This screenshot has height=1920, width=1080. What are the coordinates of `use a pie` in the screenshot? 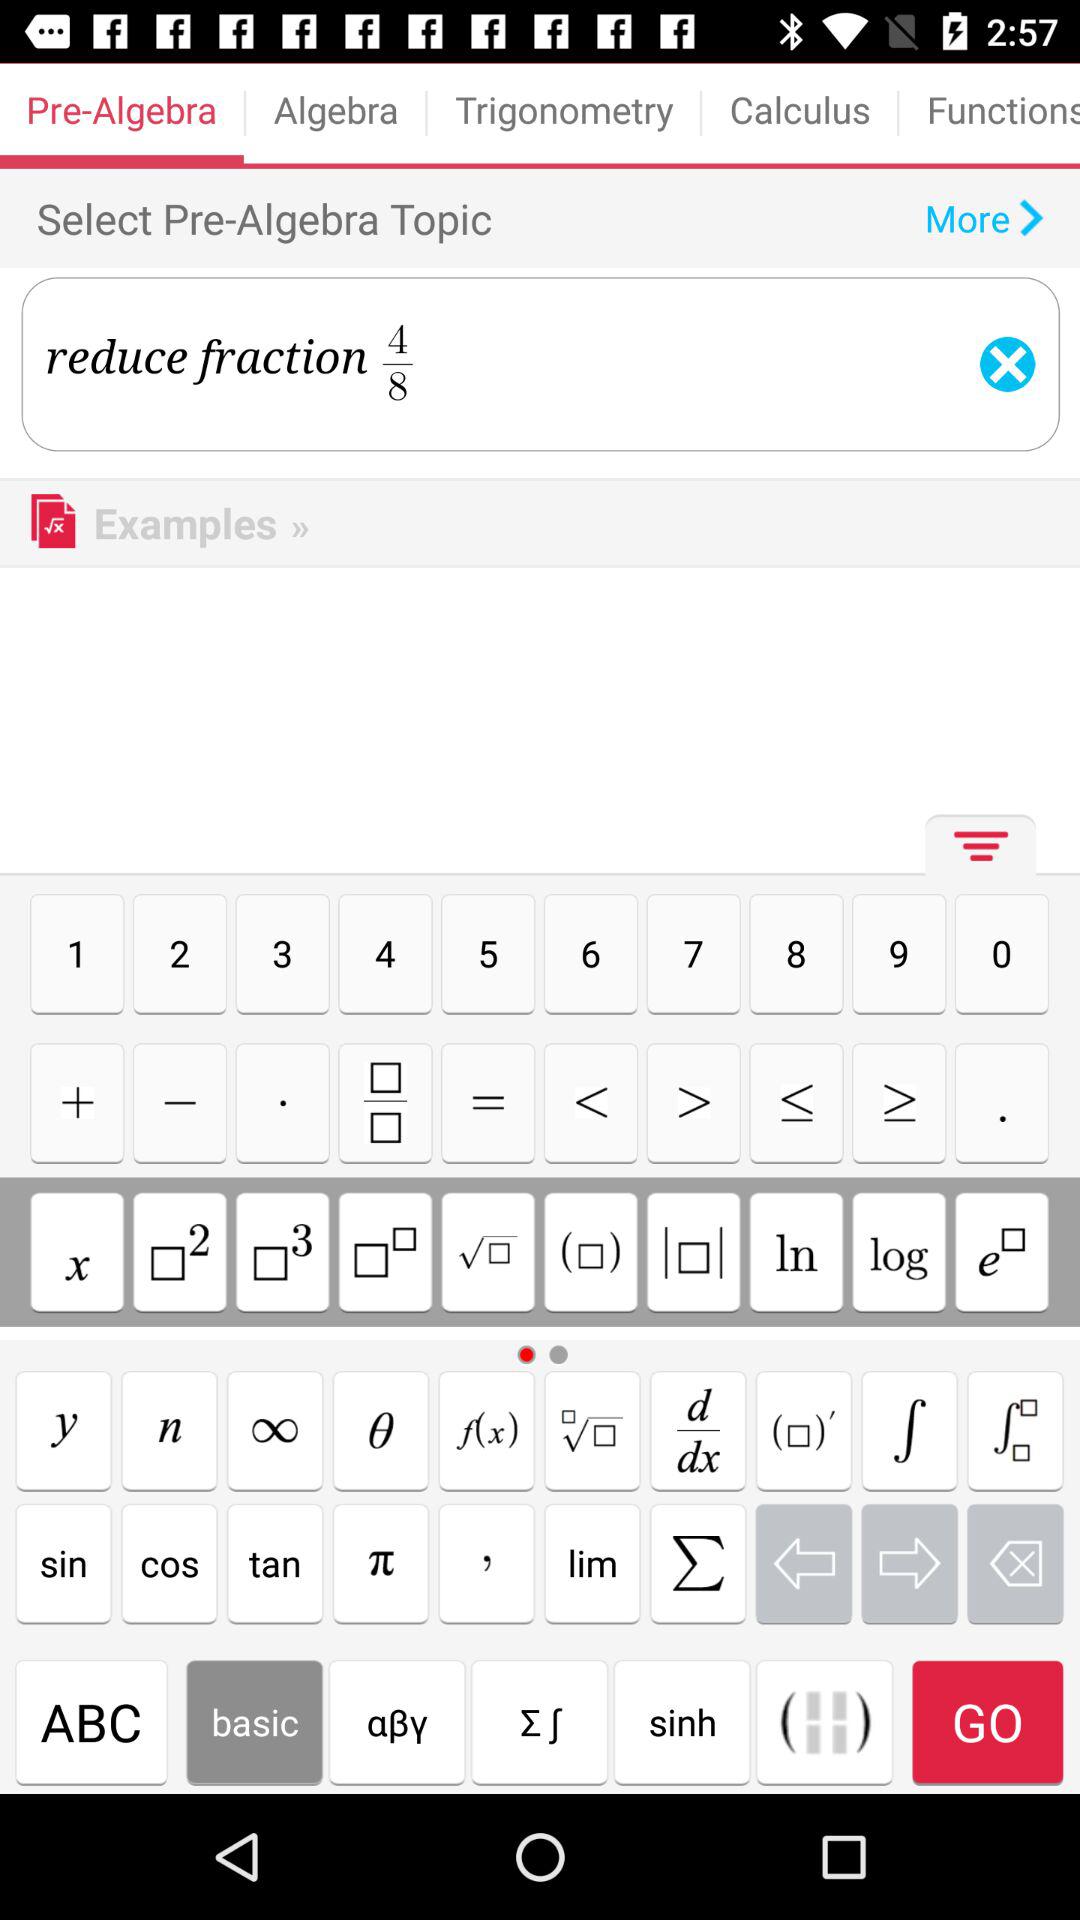 It's located at (380, 1563).